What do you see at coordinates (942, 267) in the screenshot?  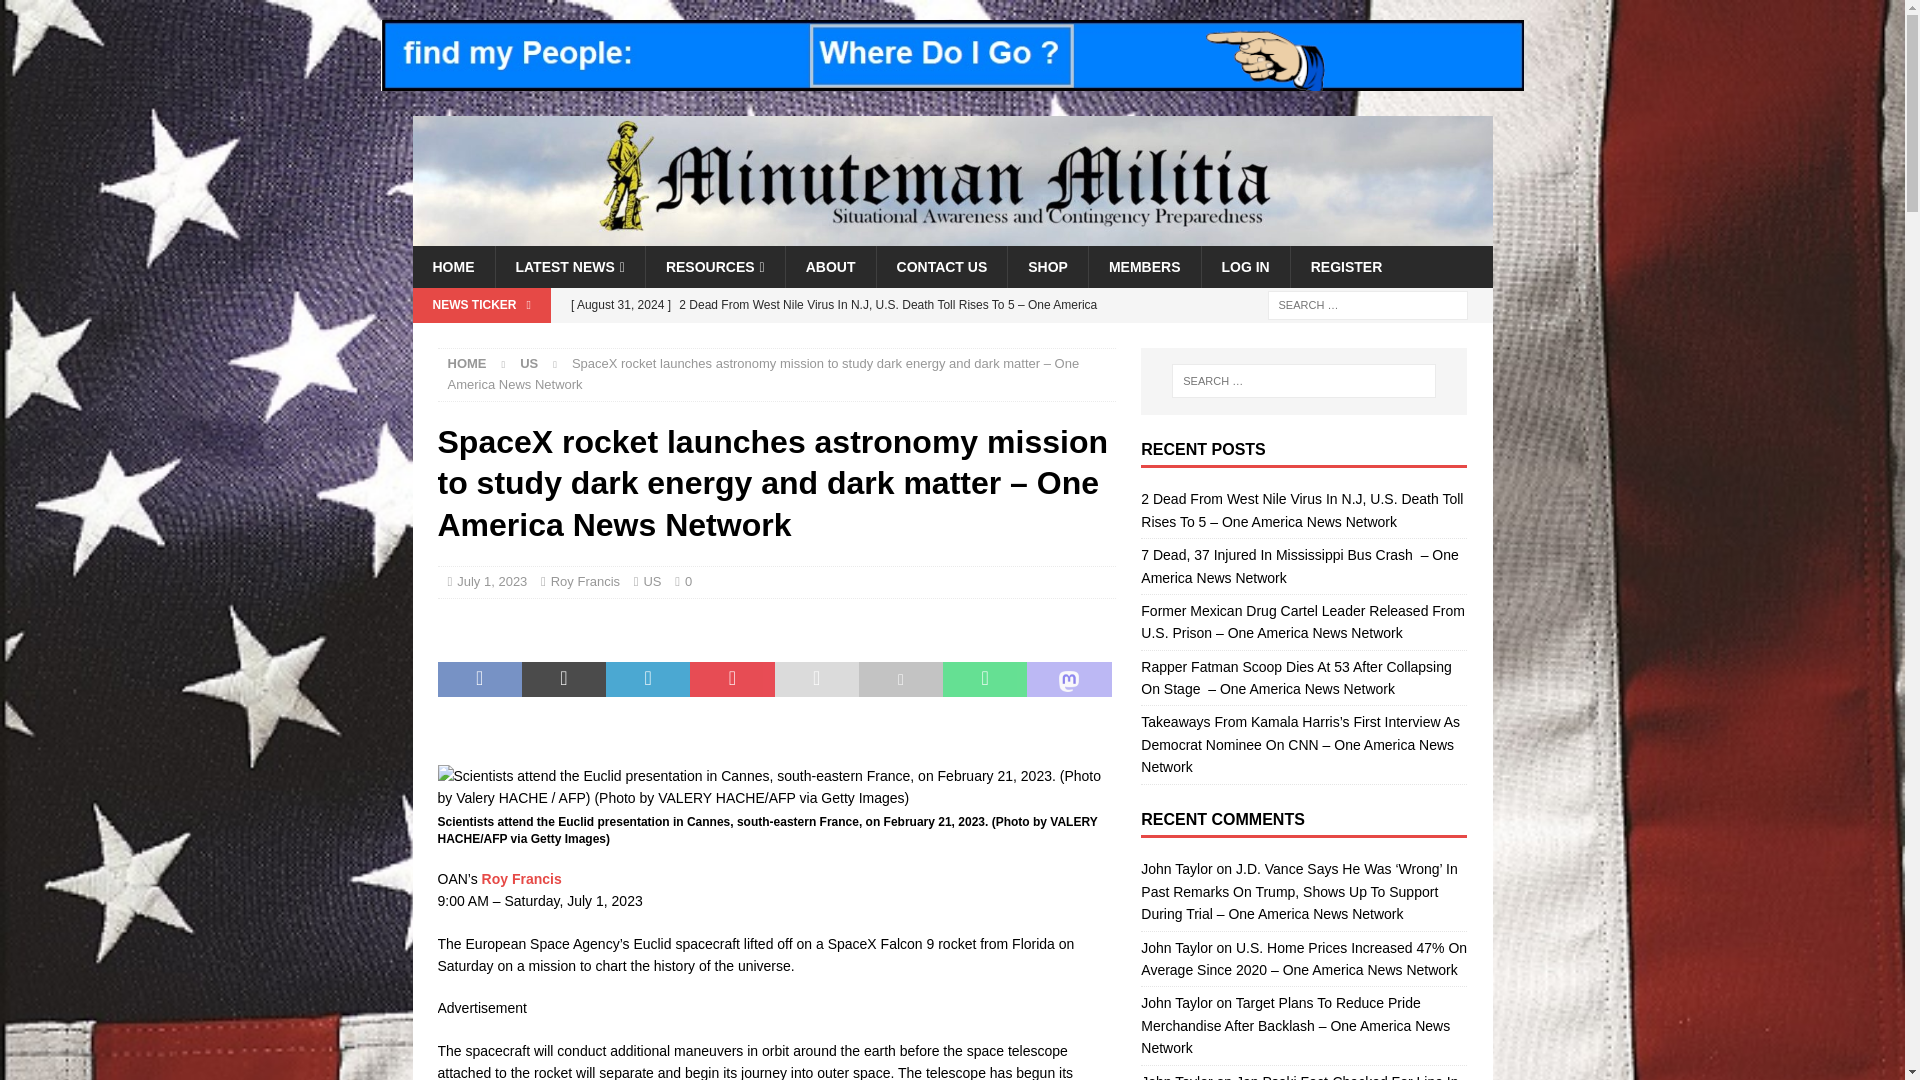 I see `CONTACT US` at bounding box center [942, 267].